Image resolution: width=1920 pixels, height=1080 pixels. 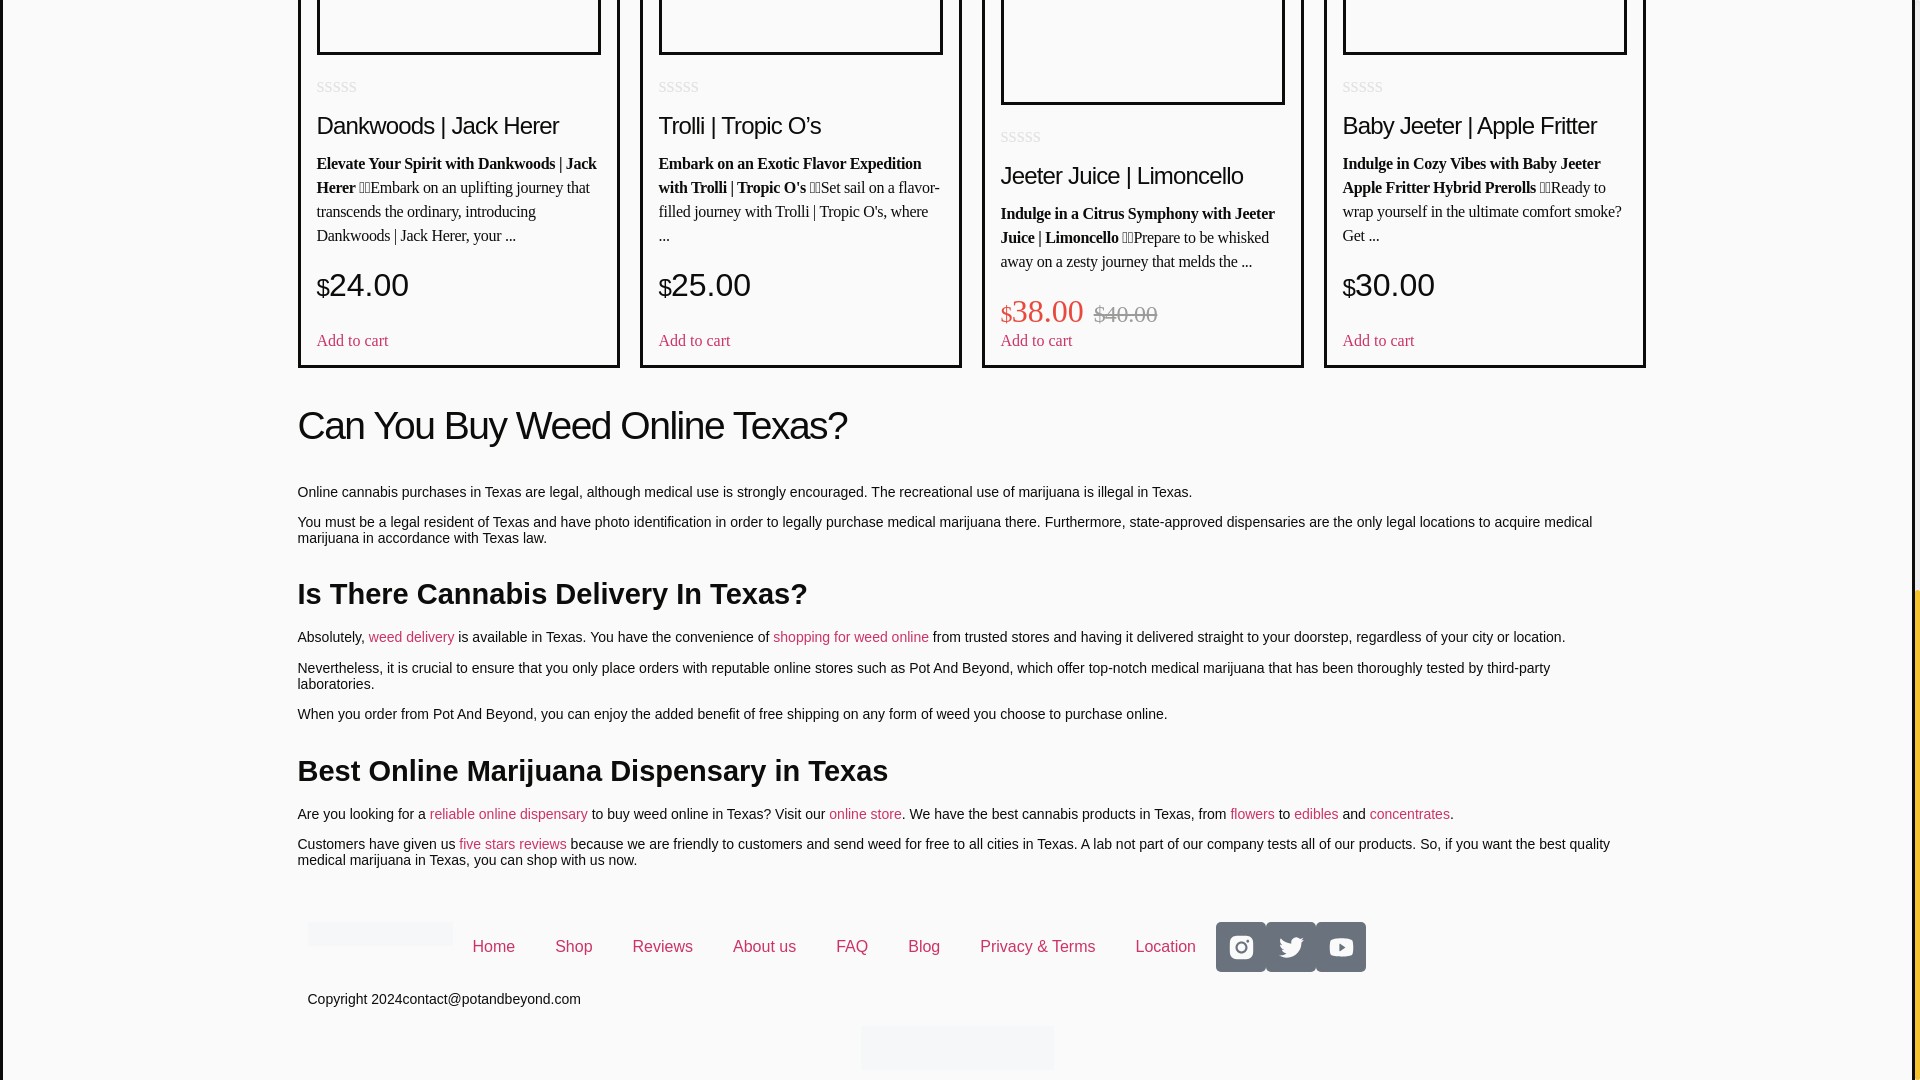 What do you see at coordinates (412, 636) in the screenshot?
I see `weed delivery` at bounding box center [412, 636].